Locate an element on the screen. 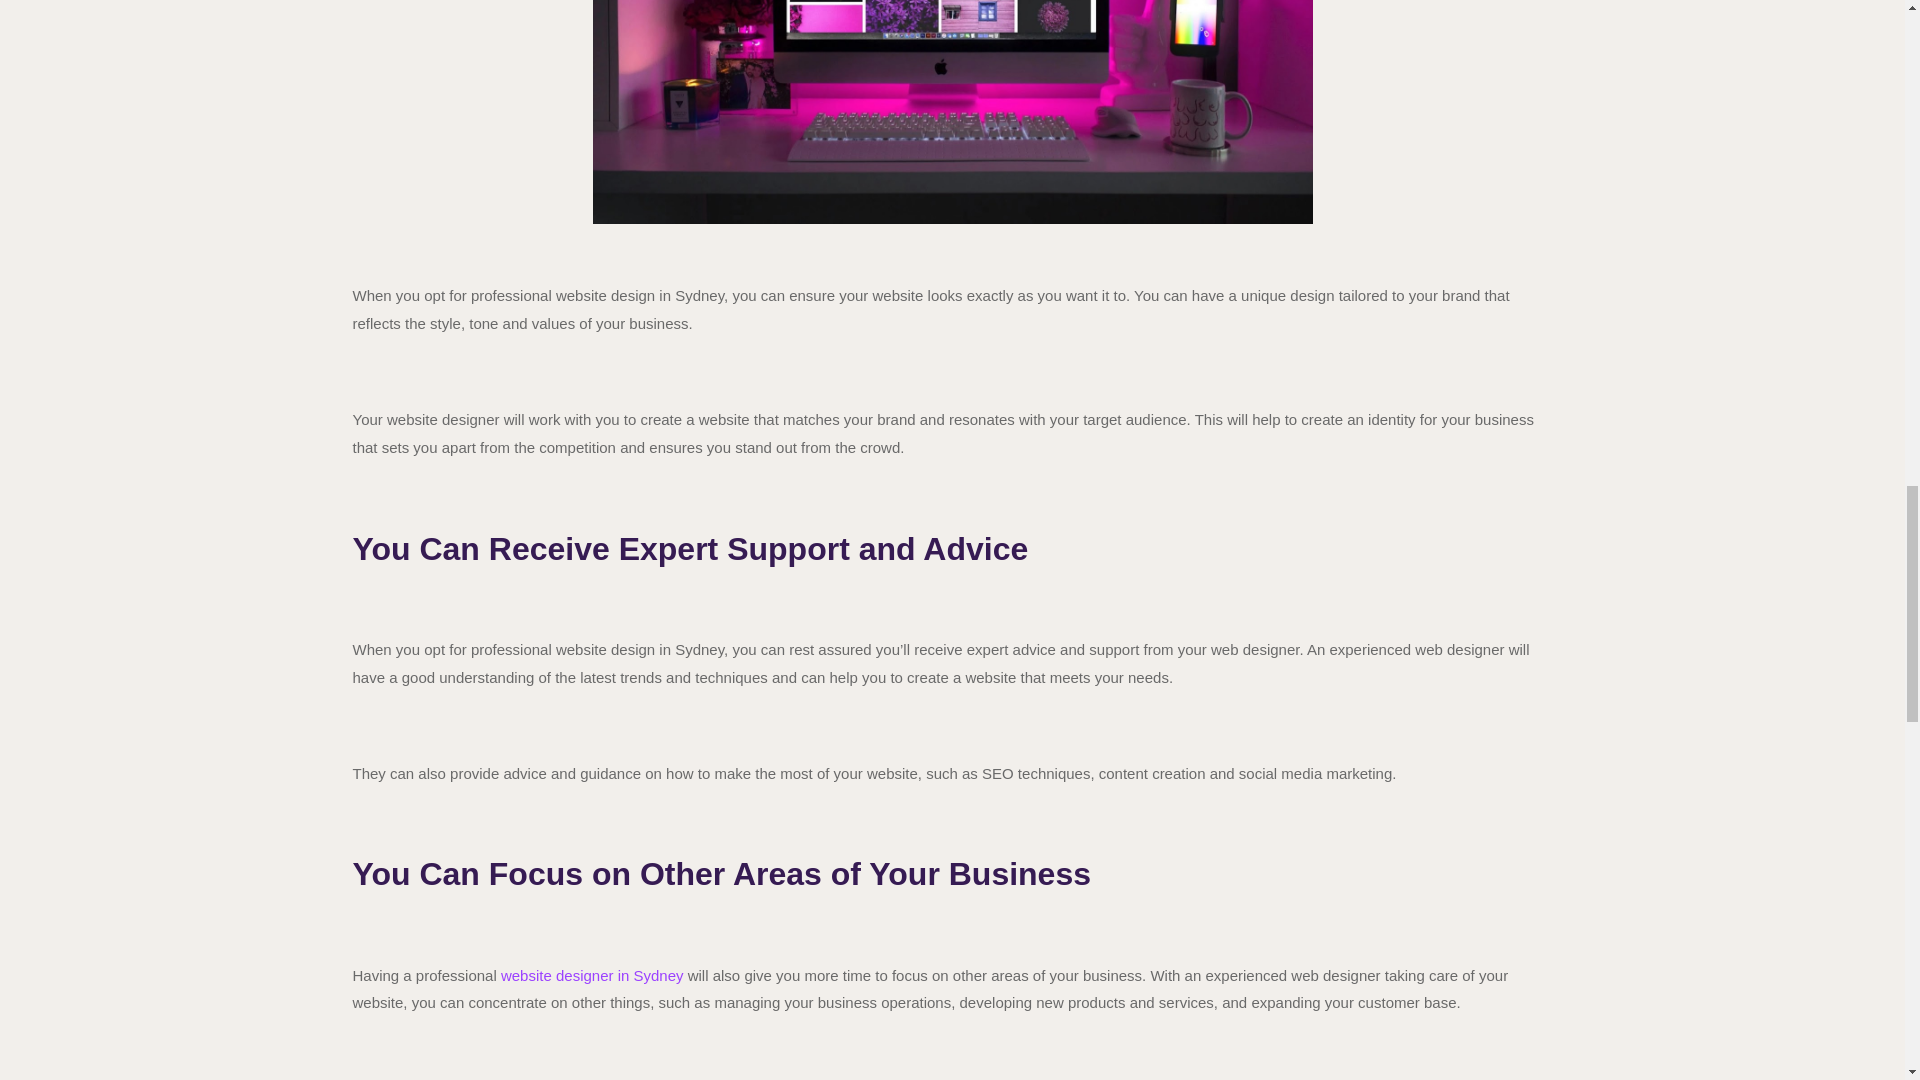 Image resolution: width=1920 pixels, height=1080 pixels. website designer in Sydney is located at coordinates (592, 974).